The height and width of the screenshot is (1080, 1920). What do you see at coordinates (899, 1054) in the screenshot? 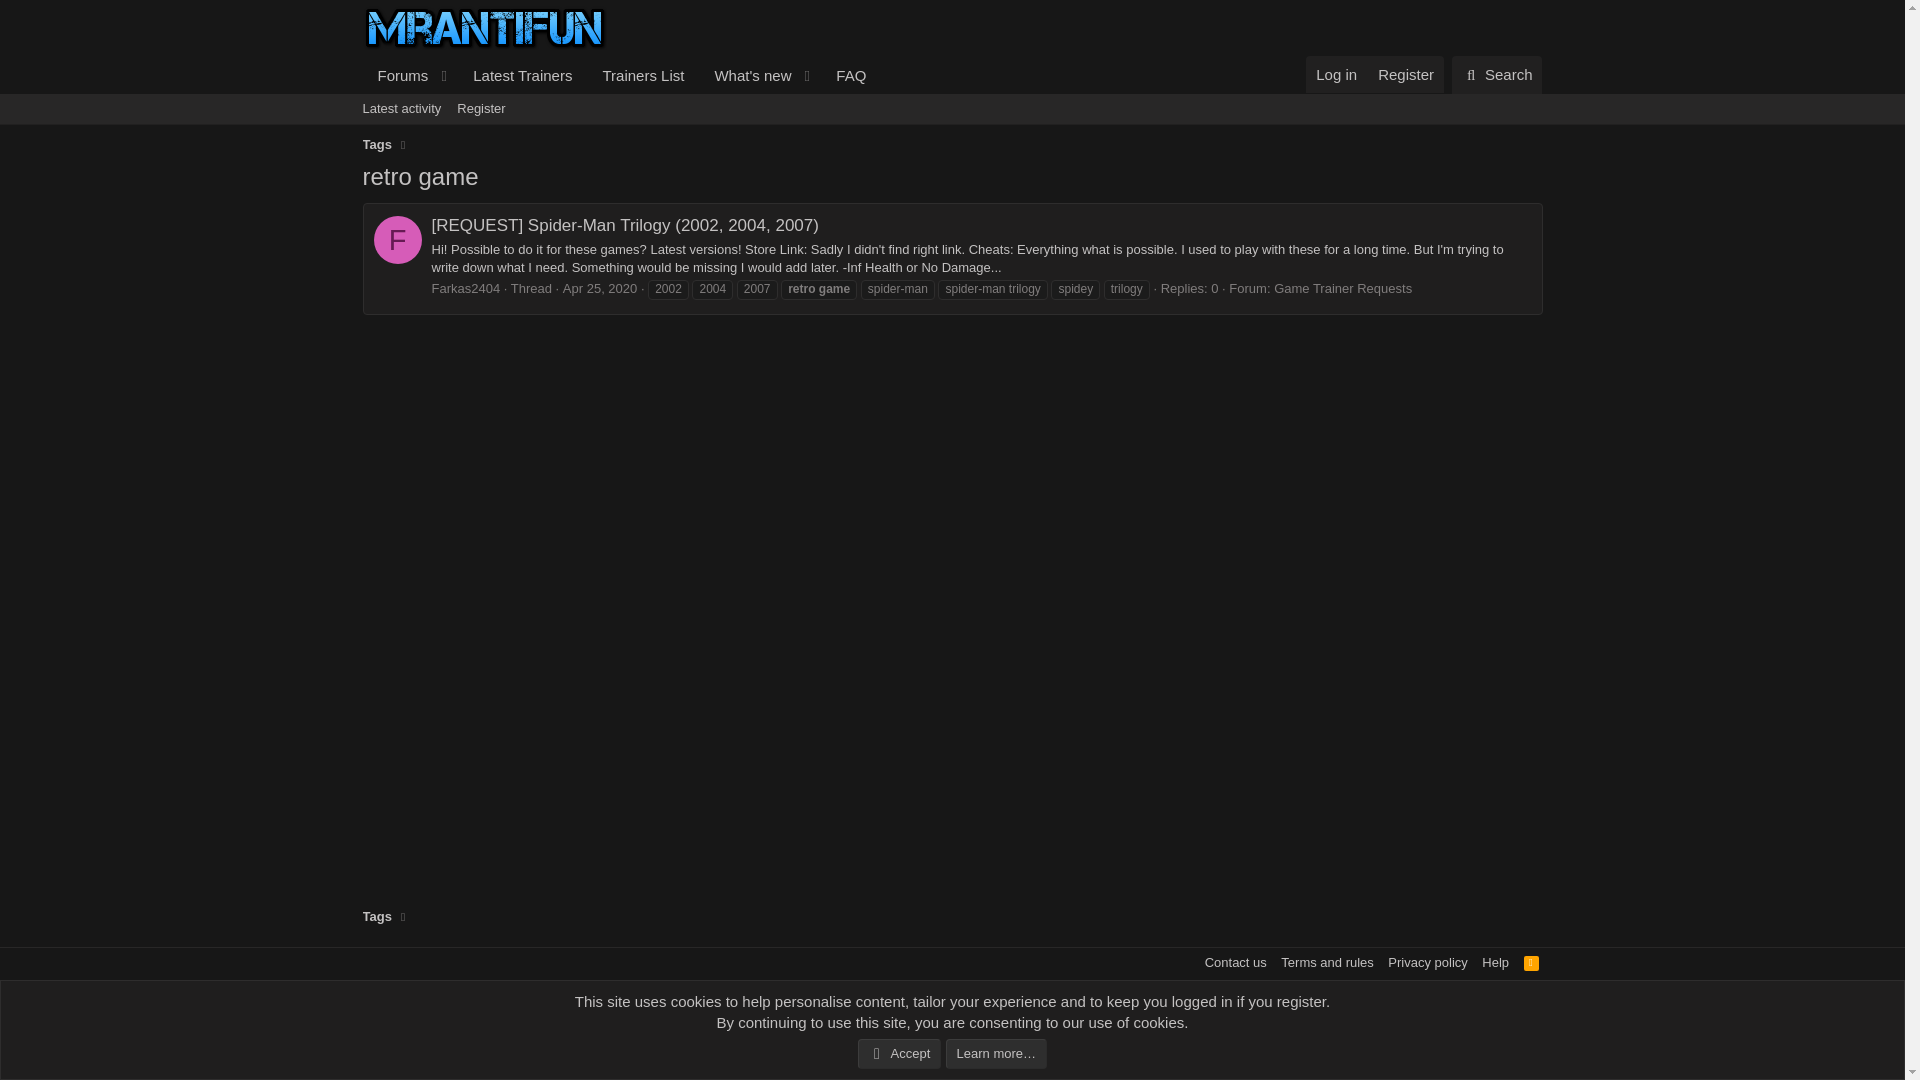
I see `Latest activity` at bounding box center [899, 1054].